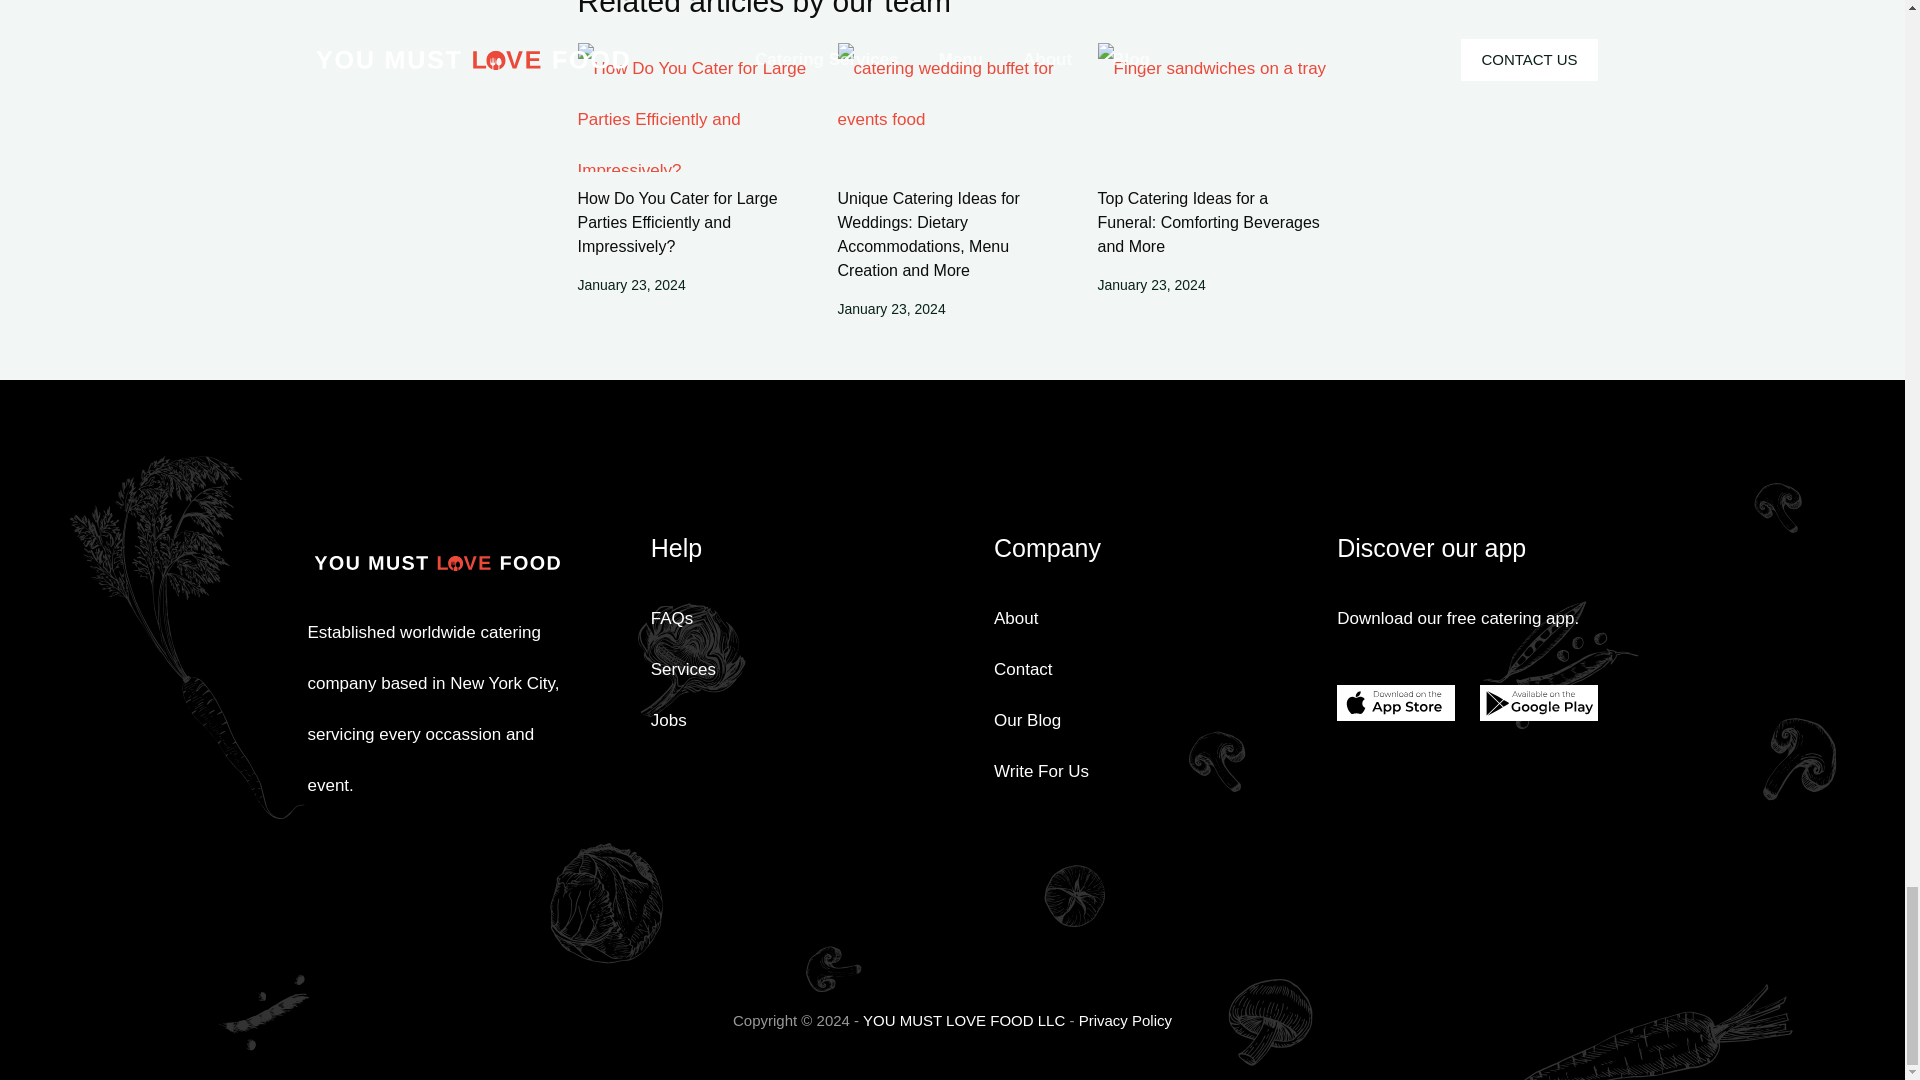 Image resolution: width=1920 pixels, height=1080 pixels. What do you see at coordinates (1028, 720) in the screenshot?
I see `Our Blog` at bounding box center [1028, 720].